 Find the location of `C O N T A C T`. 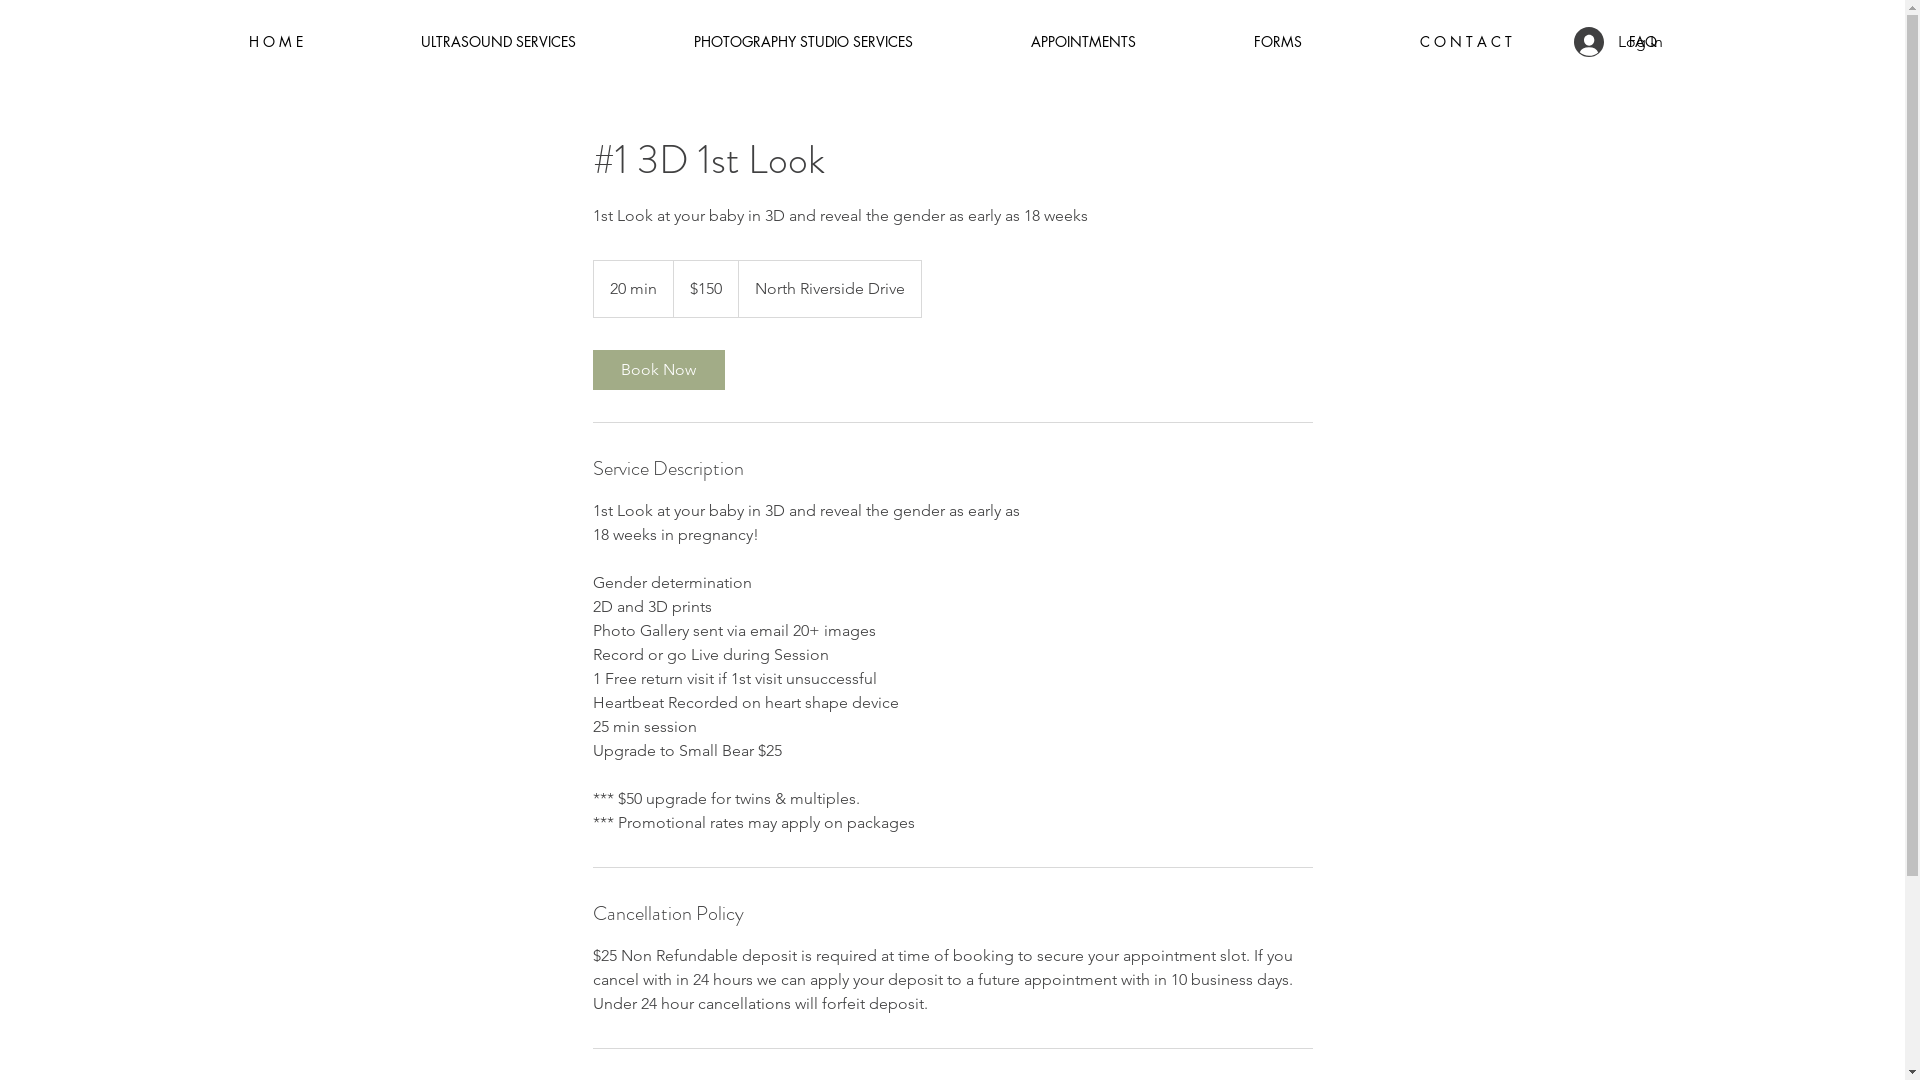

C O N T A C T is located at coordinates (1465, 42).